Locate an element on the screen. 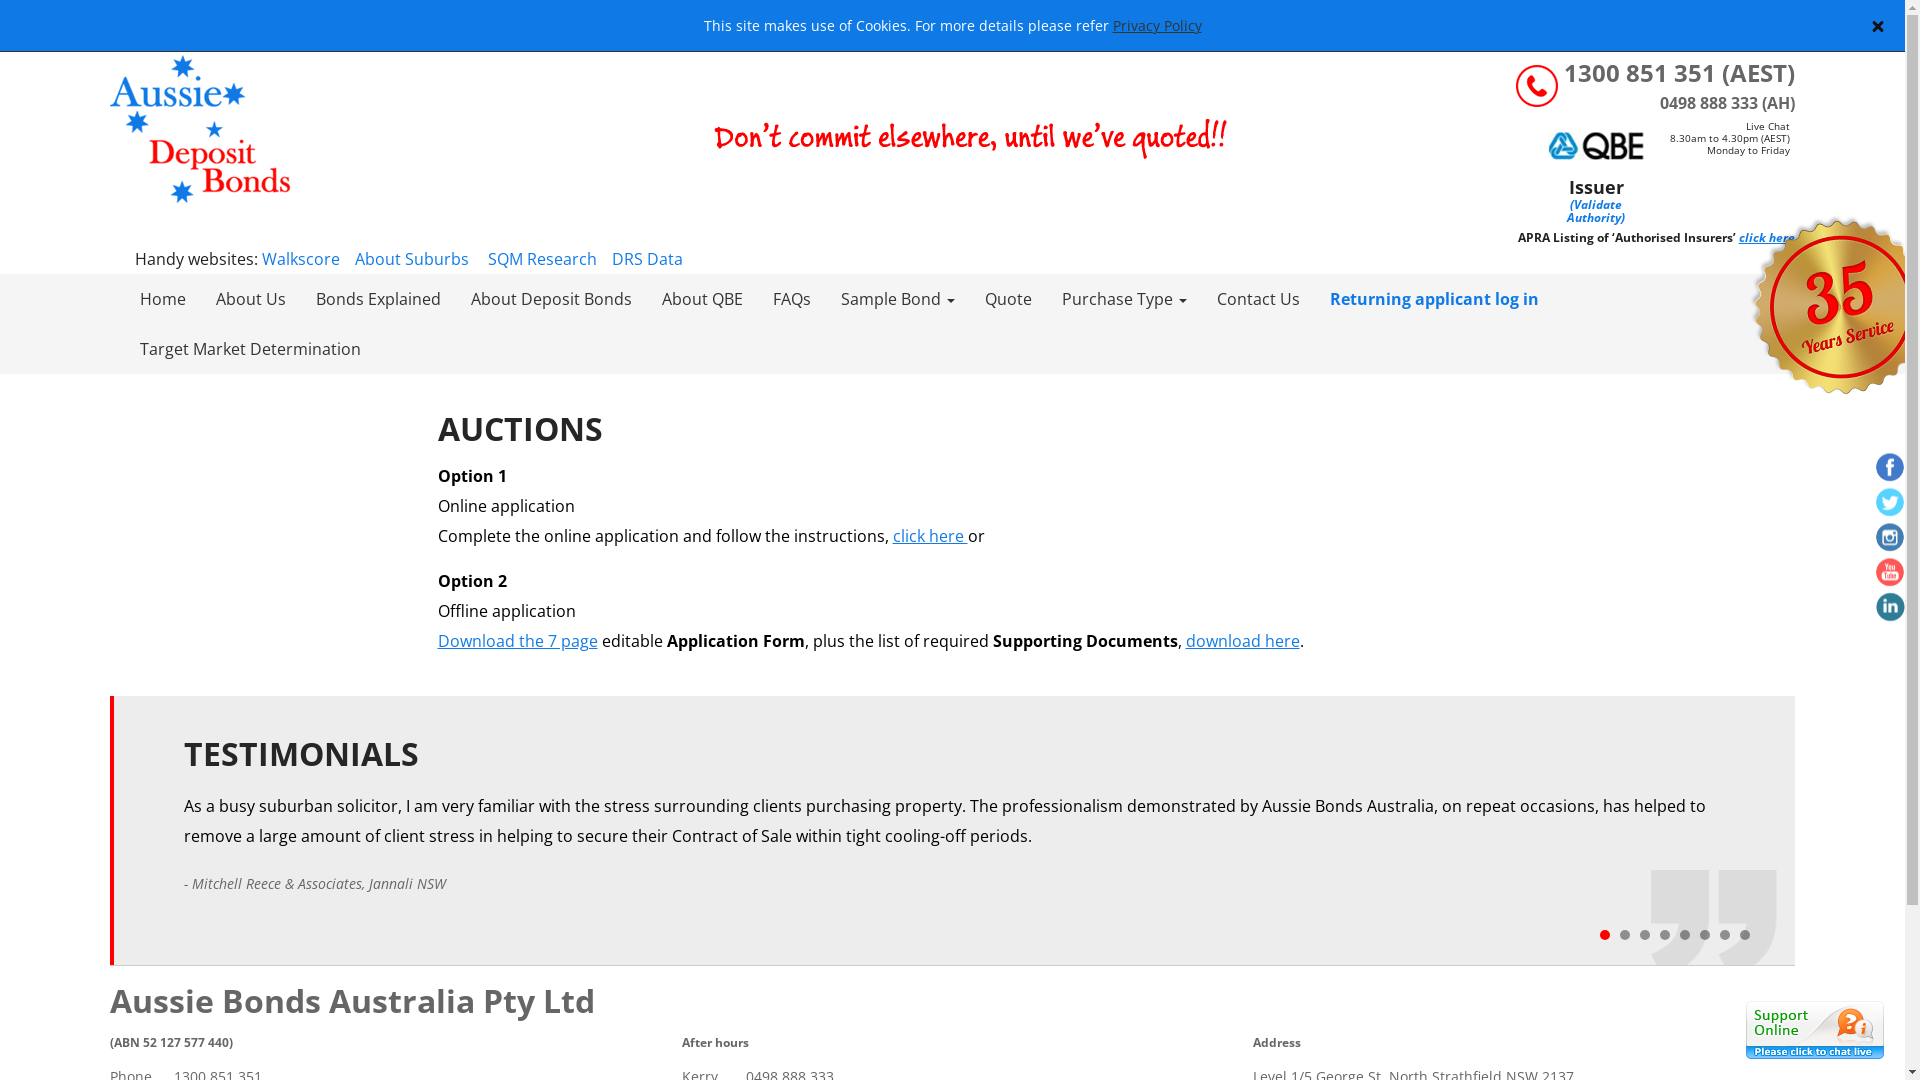 This screenshot has width=1920, height=1080. FAQs is located at coordinates (792, 299).